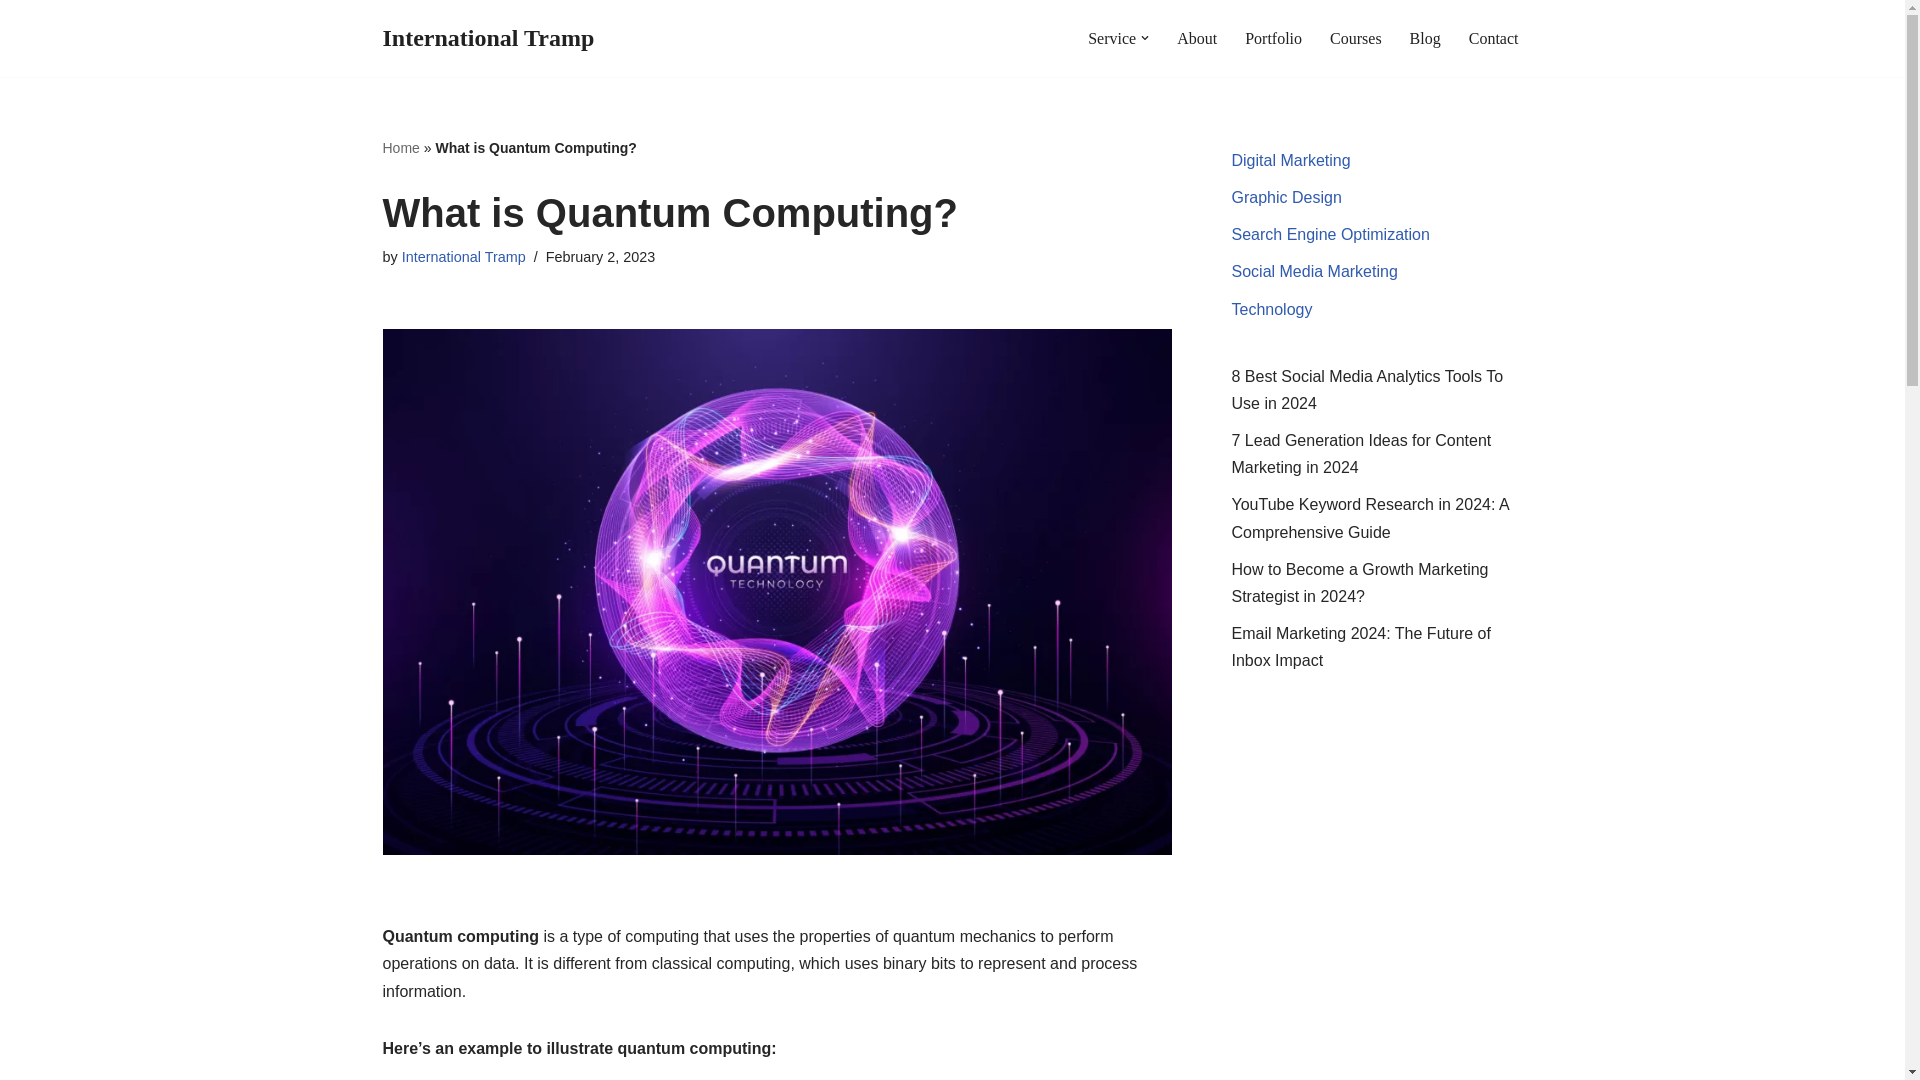 This screenshot has height=1080, width=1920. What do you see at coordinates (1362, 454) in the screenshot?
I see `7 Lead Generation Ideas for Content Marketing in 2024` at bounding box center [1362, 454].